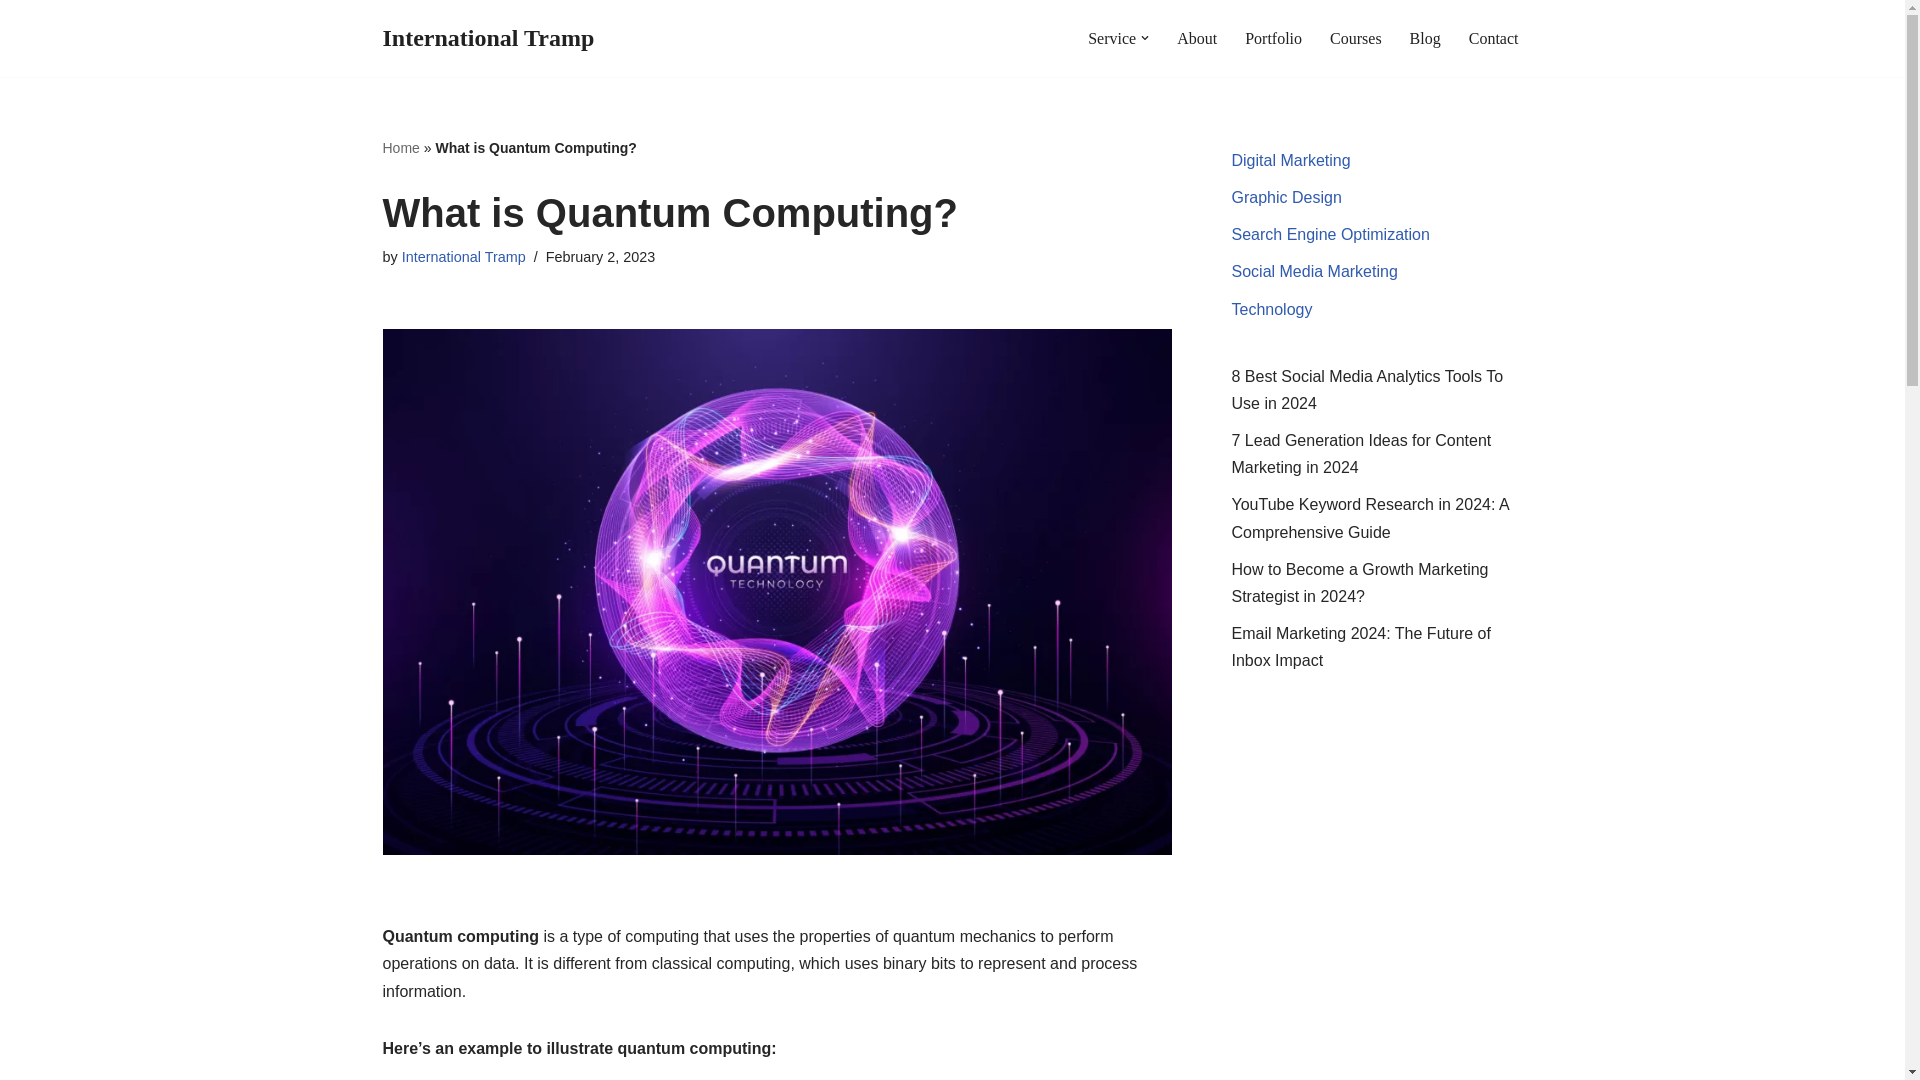 This screenshot has height=1080, width=1920. What do you see at coordinates (1362, 454) in the screenshot?
I see `7 Lead Generation Ideas for Content Marketing in 2024` at bounding box center [1362, 454].